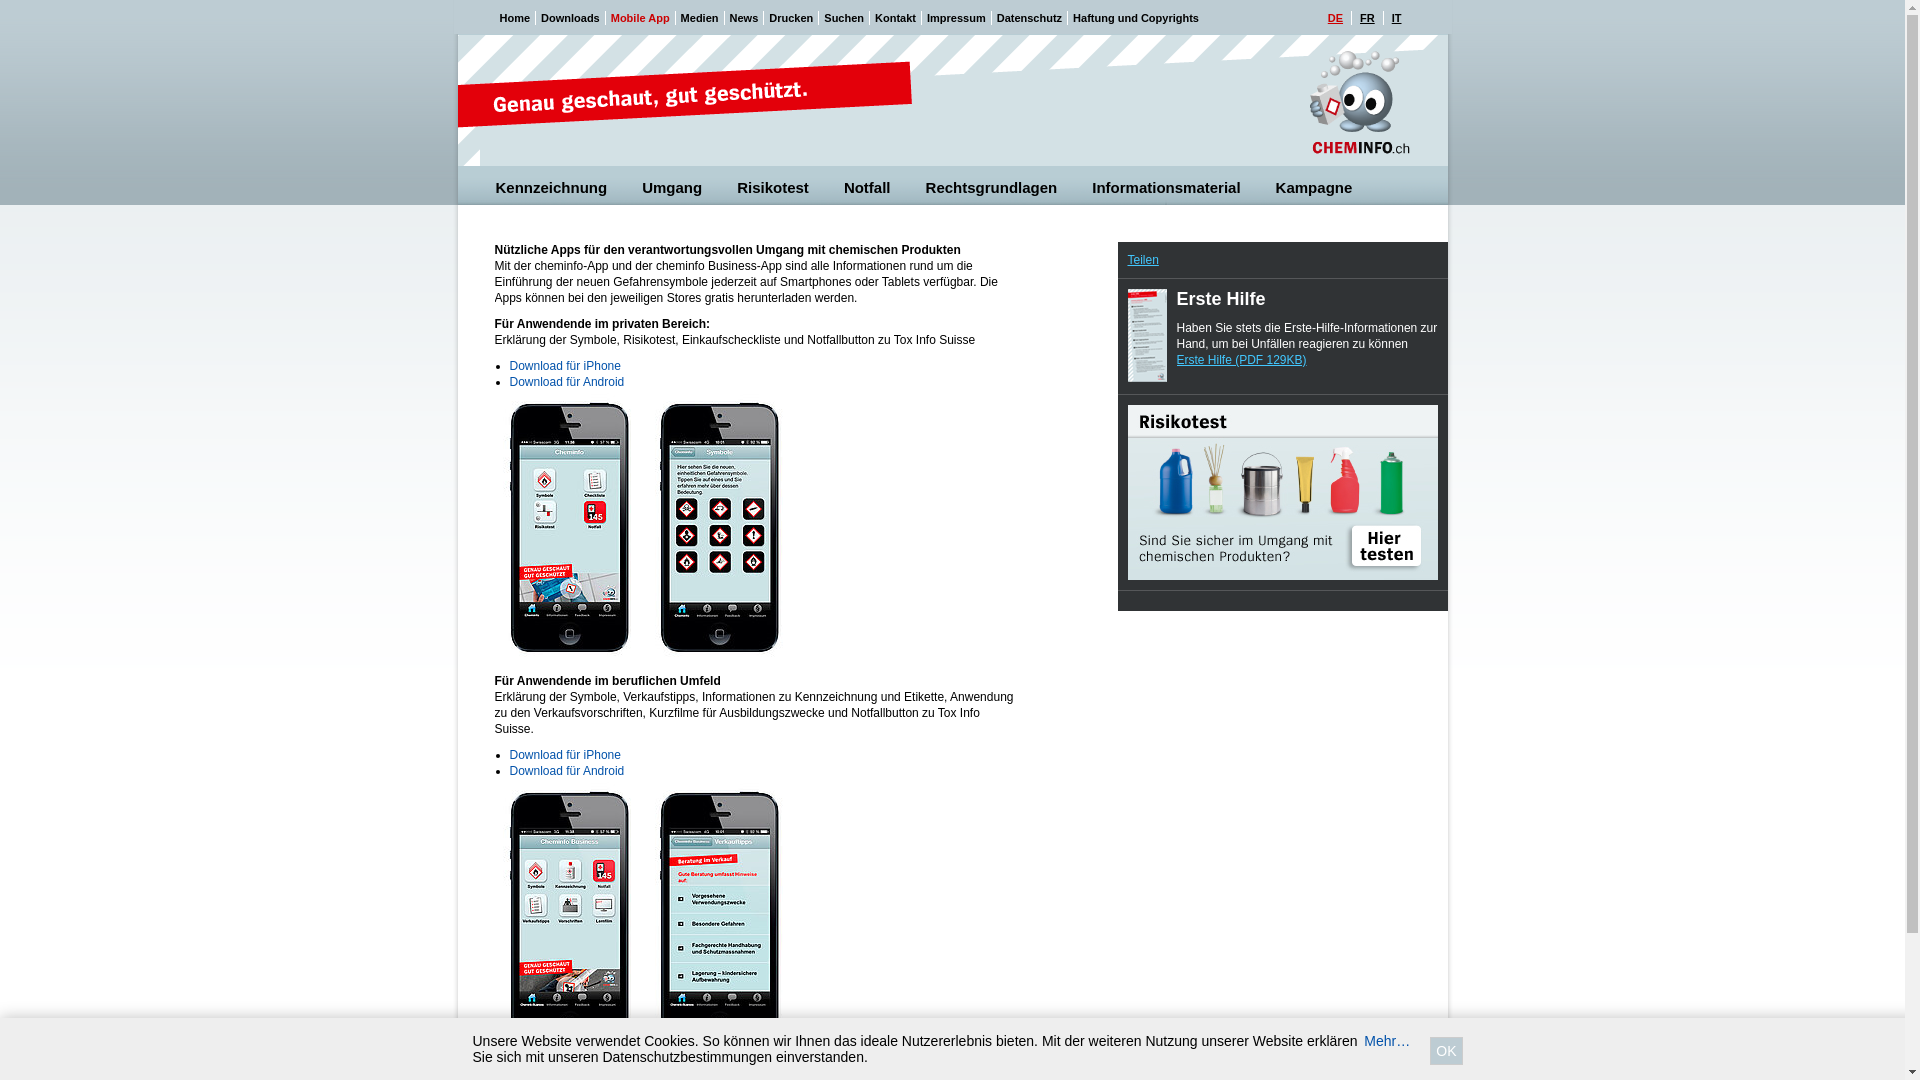 Image resolution: width=1920 pixels, height=1080 pixels. Describe the element at coordinates (744, 18) in the screenshot. I see `News` at that location.